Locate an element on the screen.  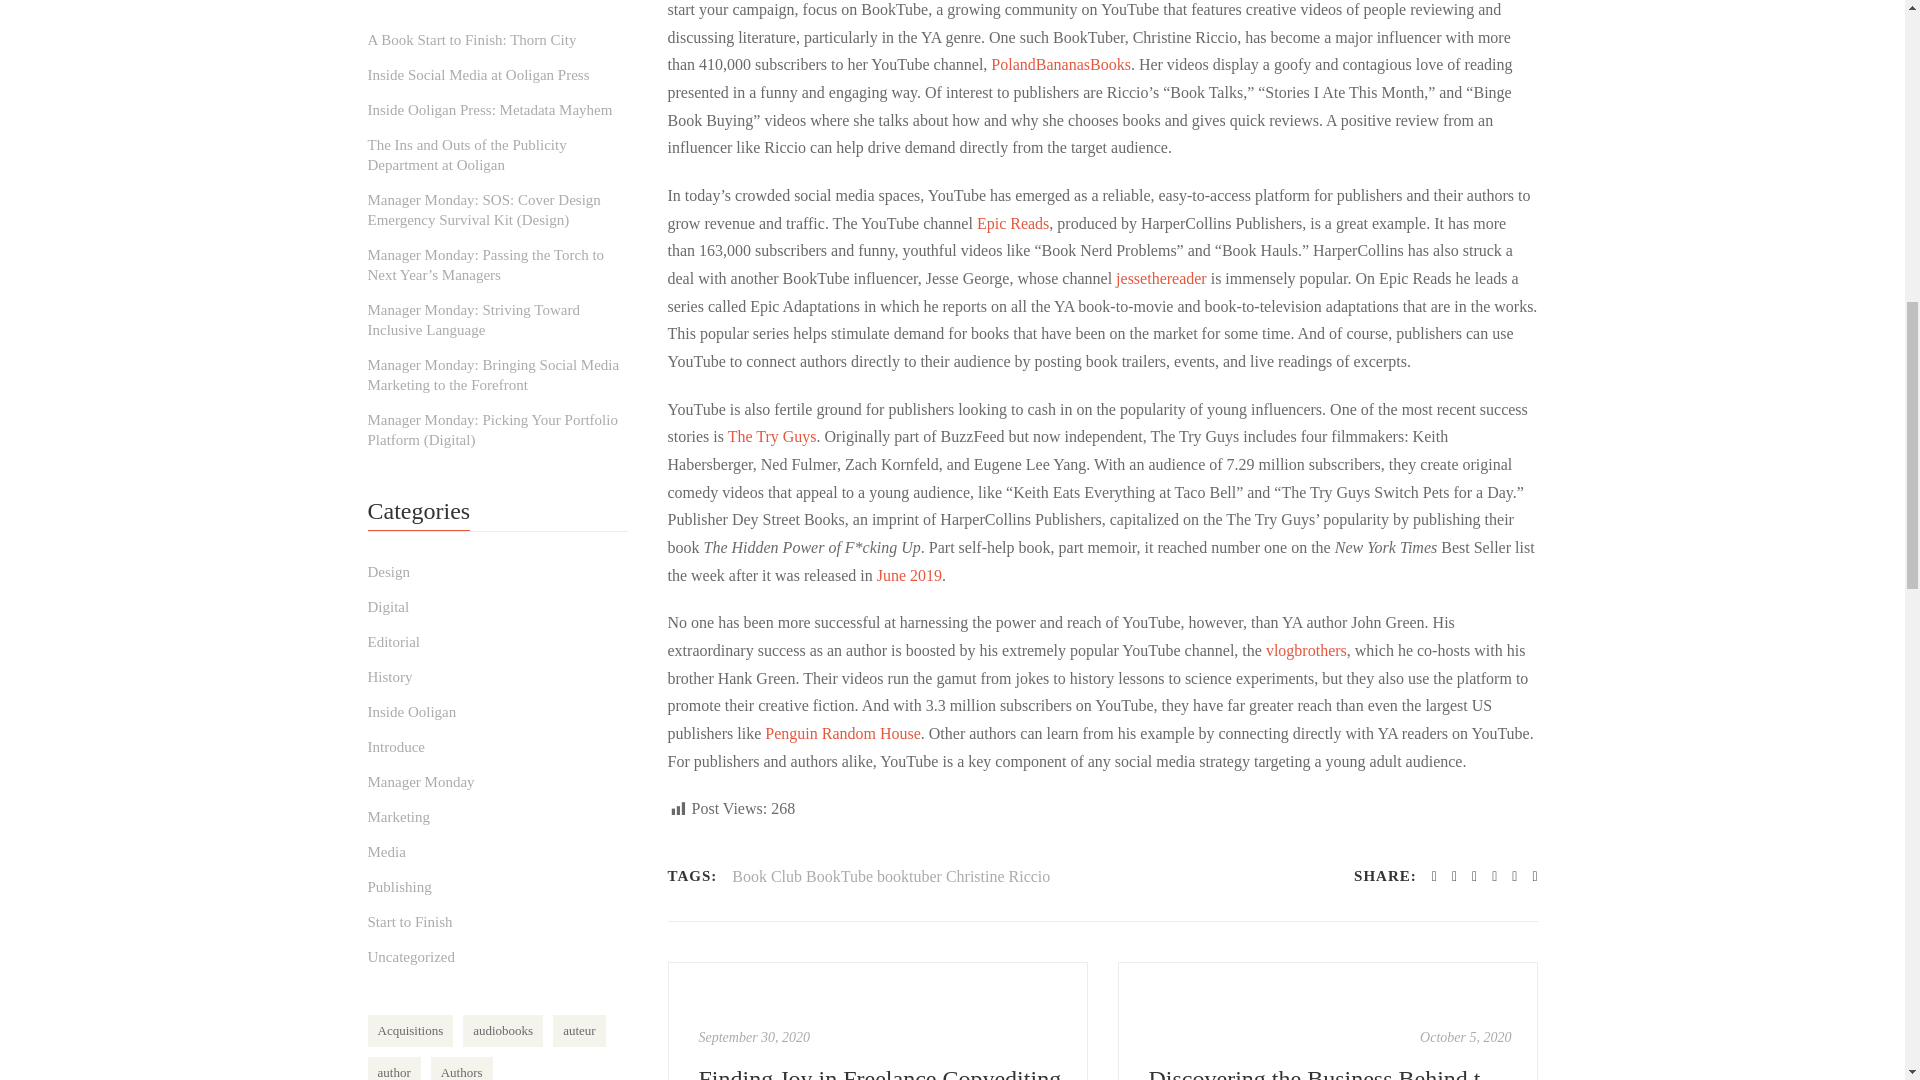
The Try Guys is located at coordinates (772, 436).